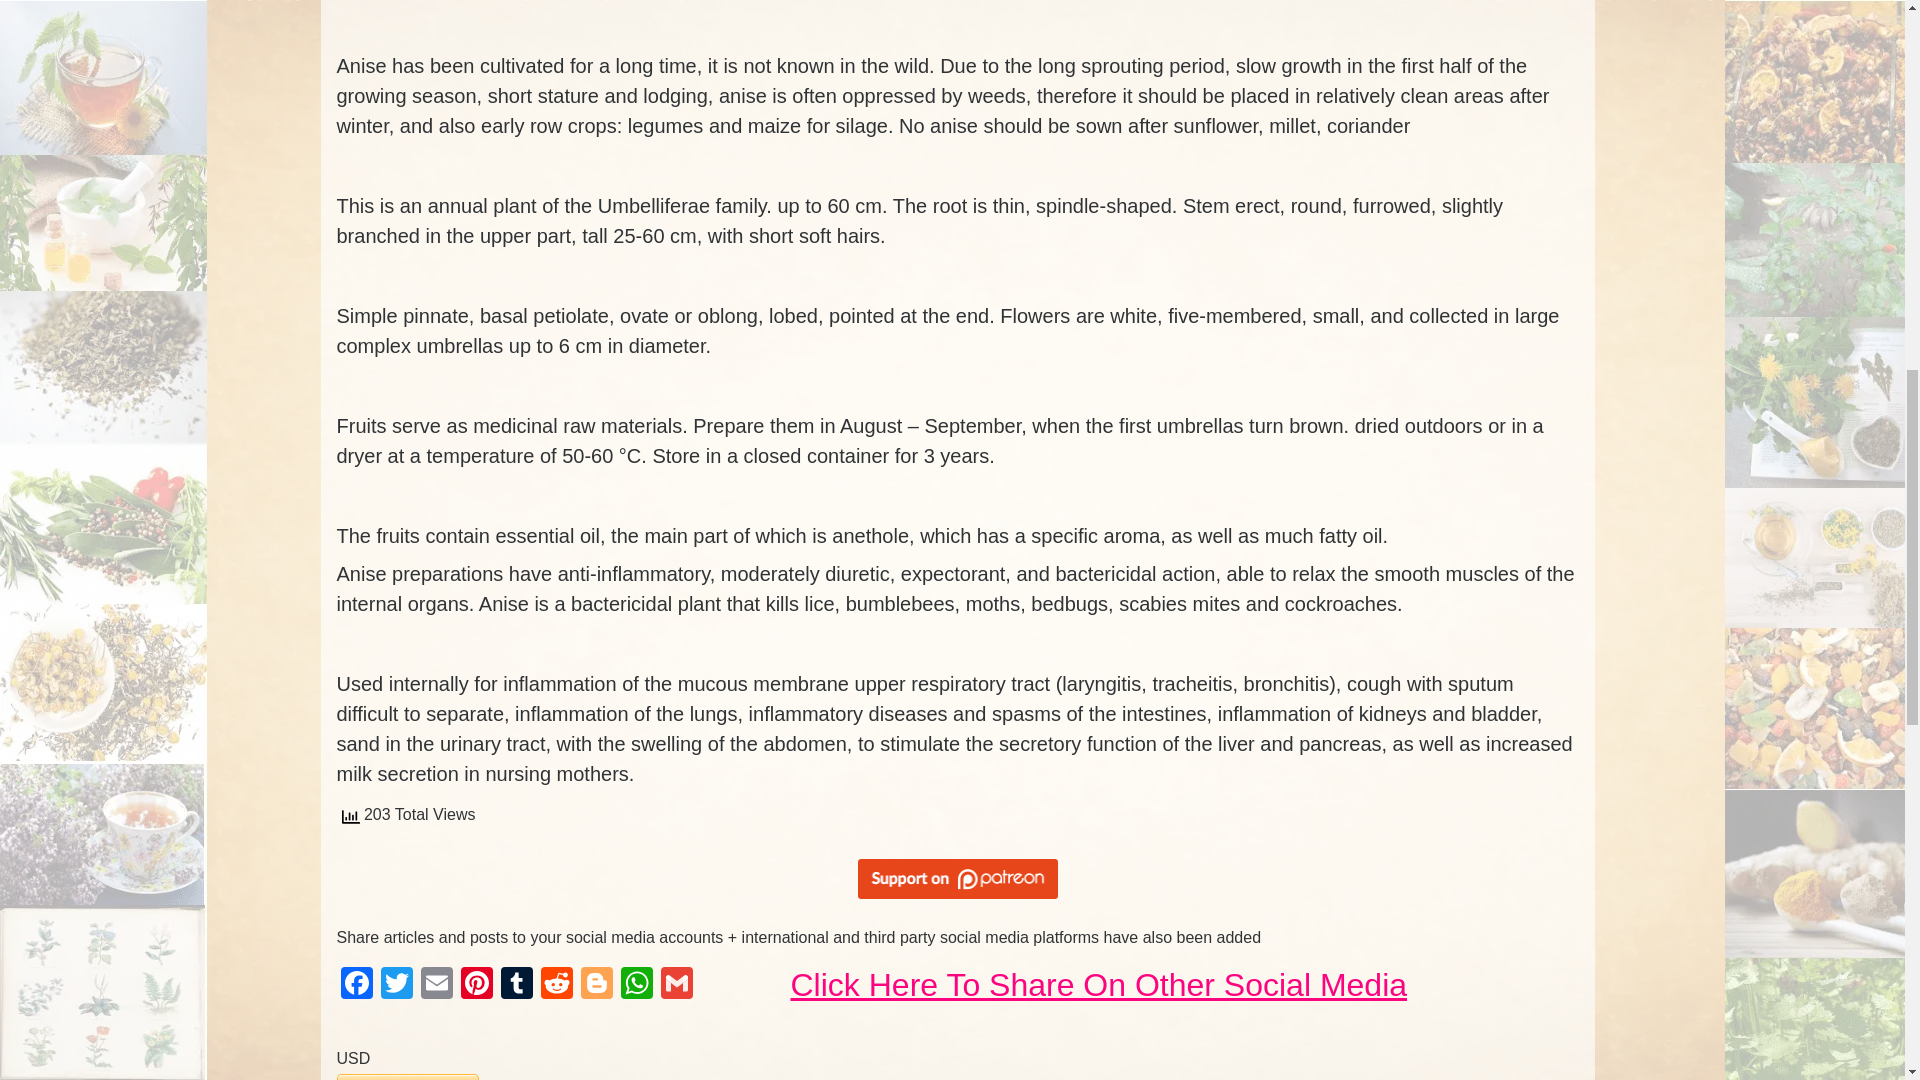 This screenshot has width=1920, height=1080. What do you see at coordinates (356, 985) in the screenshot?
I see `Facebook` at bounding box center [356, 985].